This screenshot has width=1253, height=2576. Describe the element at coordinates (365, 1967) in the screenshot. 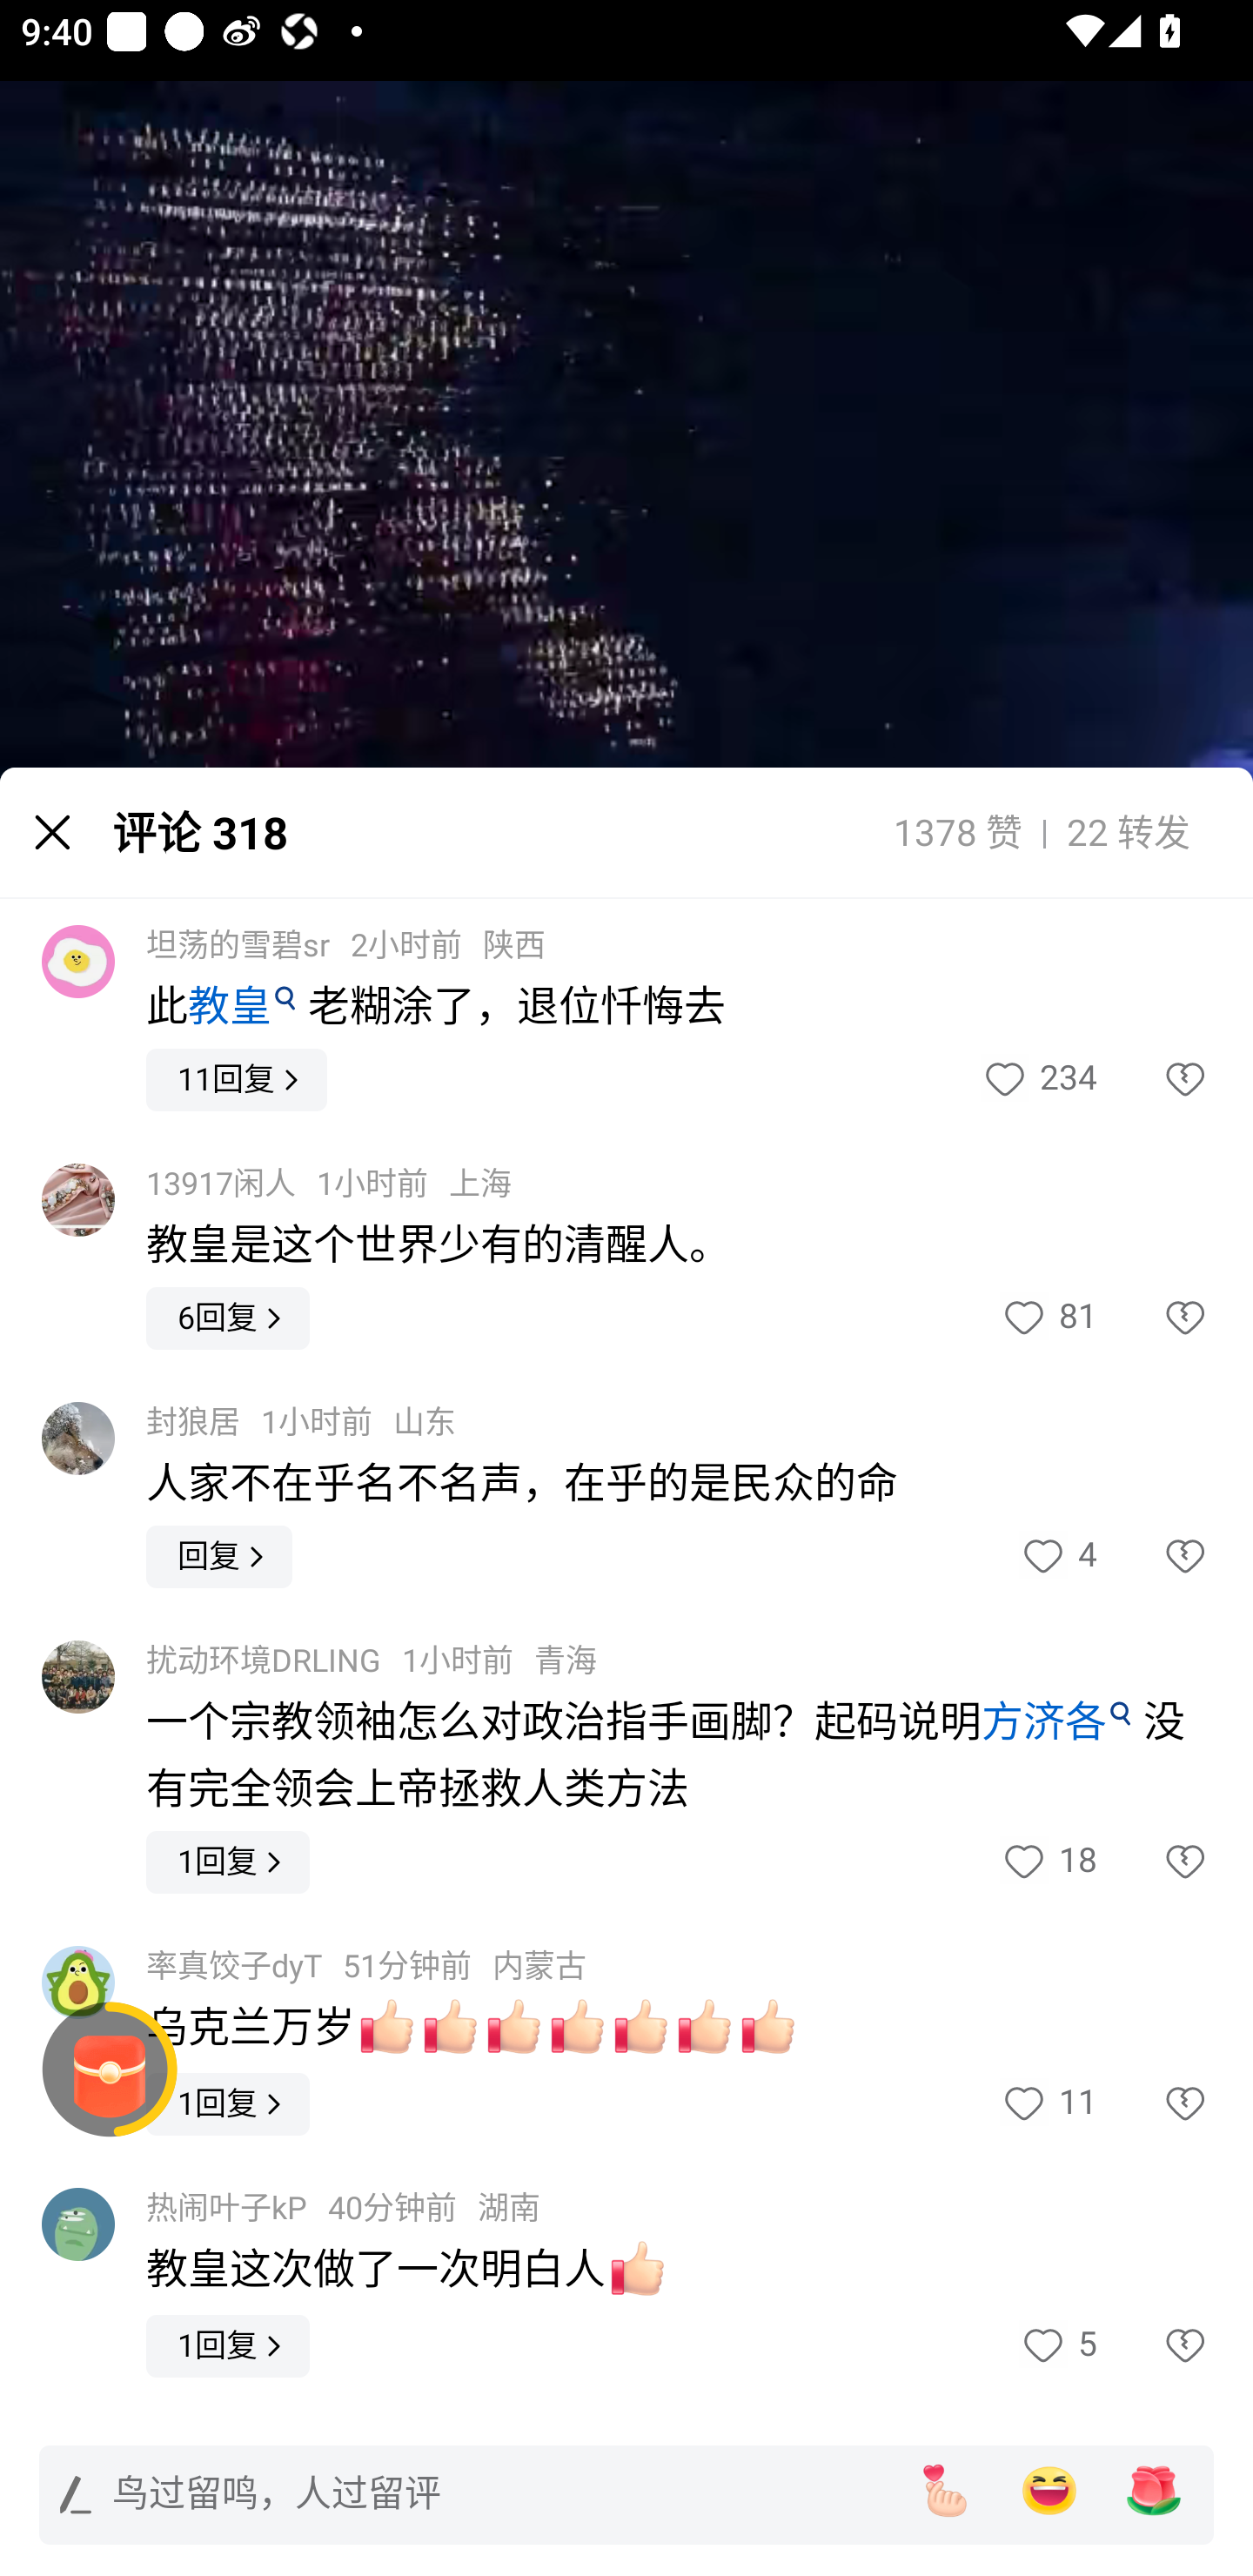

I see `率真饺子dyT 51分钟前 内蒙古` at that location.